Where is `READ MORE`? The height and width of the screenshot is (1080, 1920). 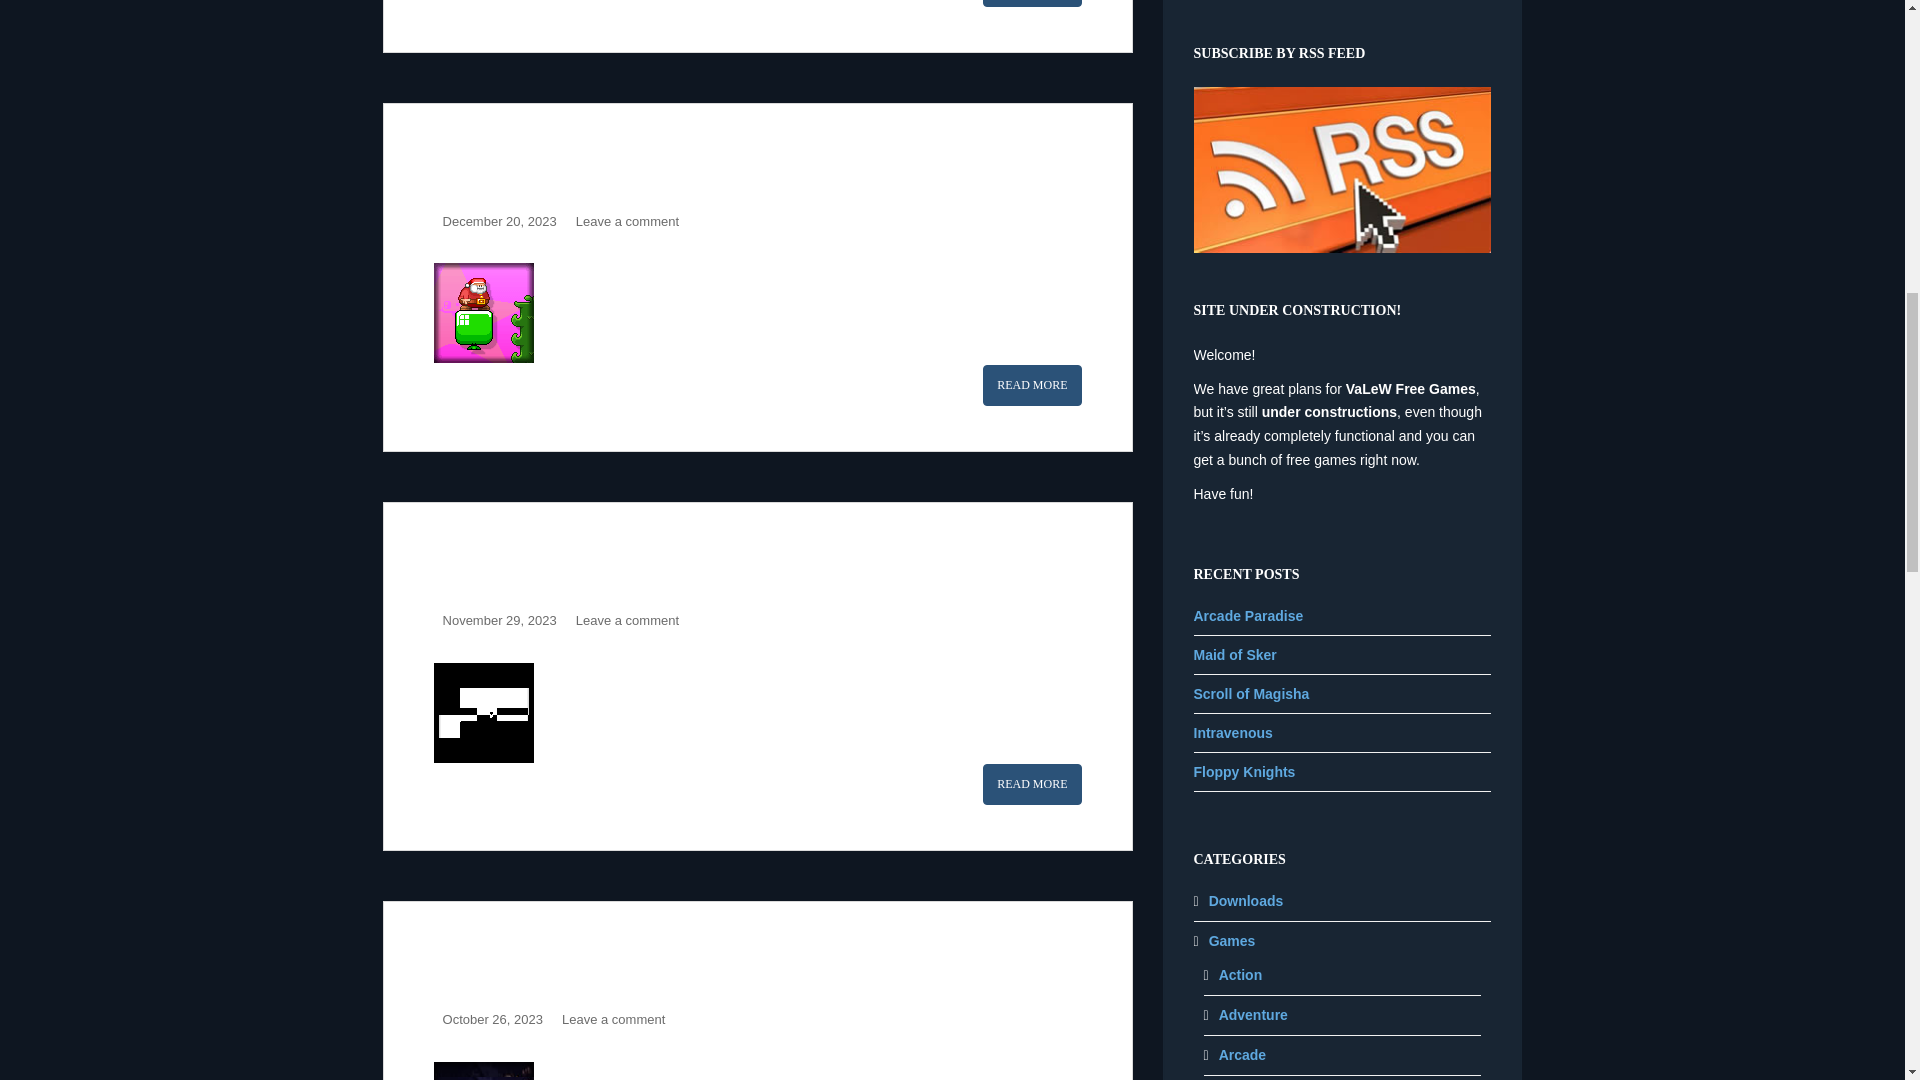 READ MORE is located at coordinates (1032, 3).